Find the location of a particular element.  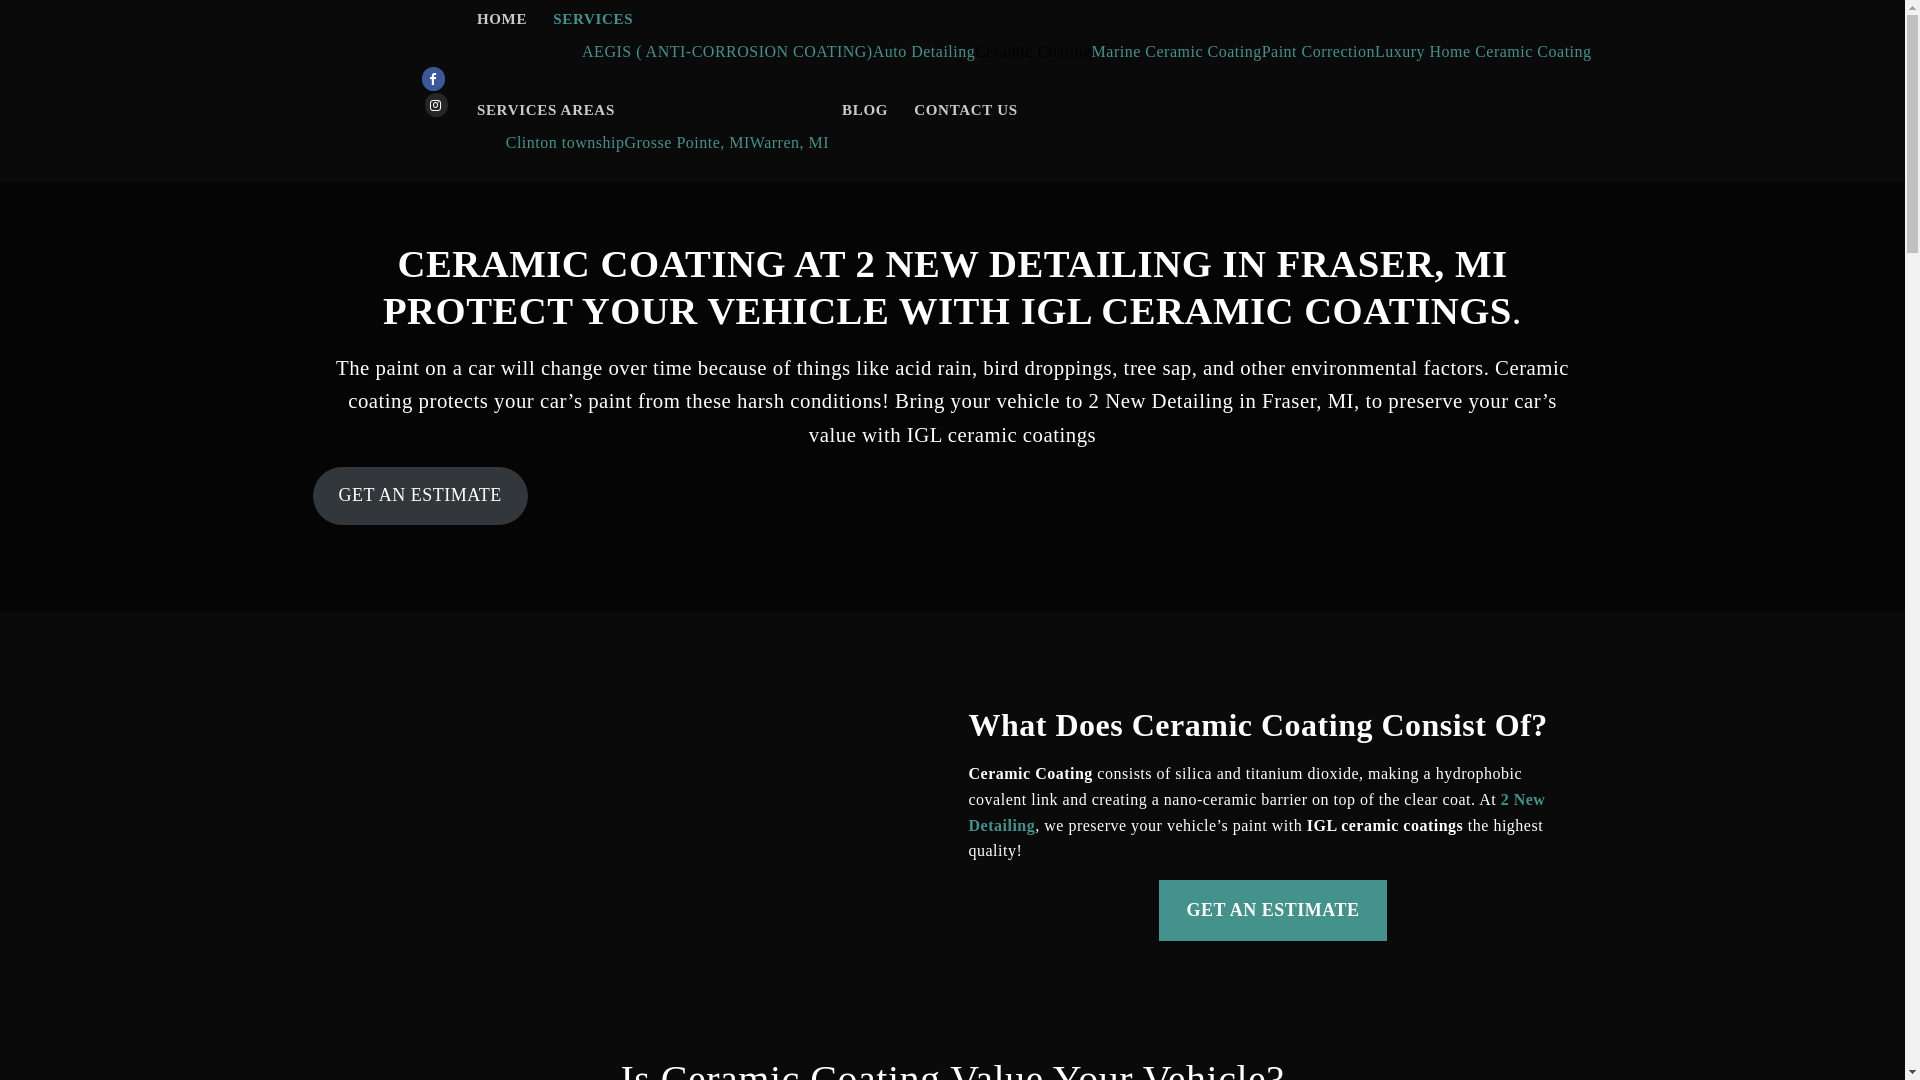

Instagram is located at coordinates (436, 106).